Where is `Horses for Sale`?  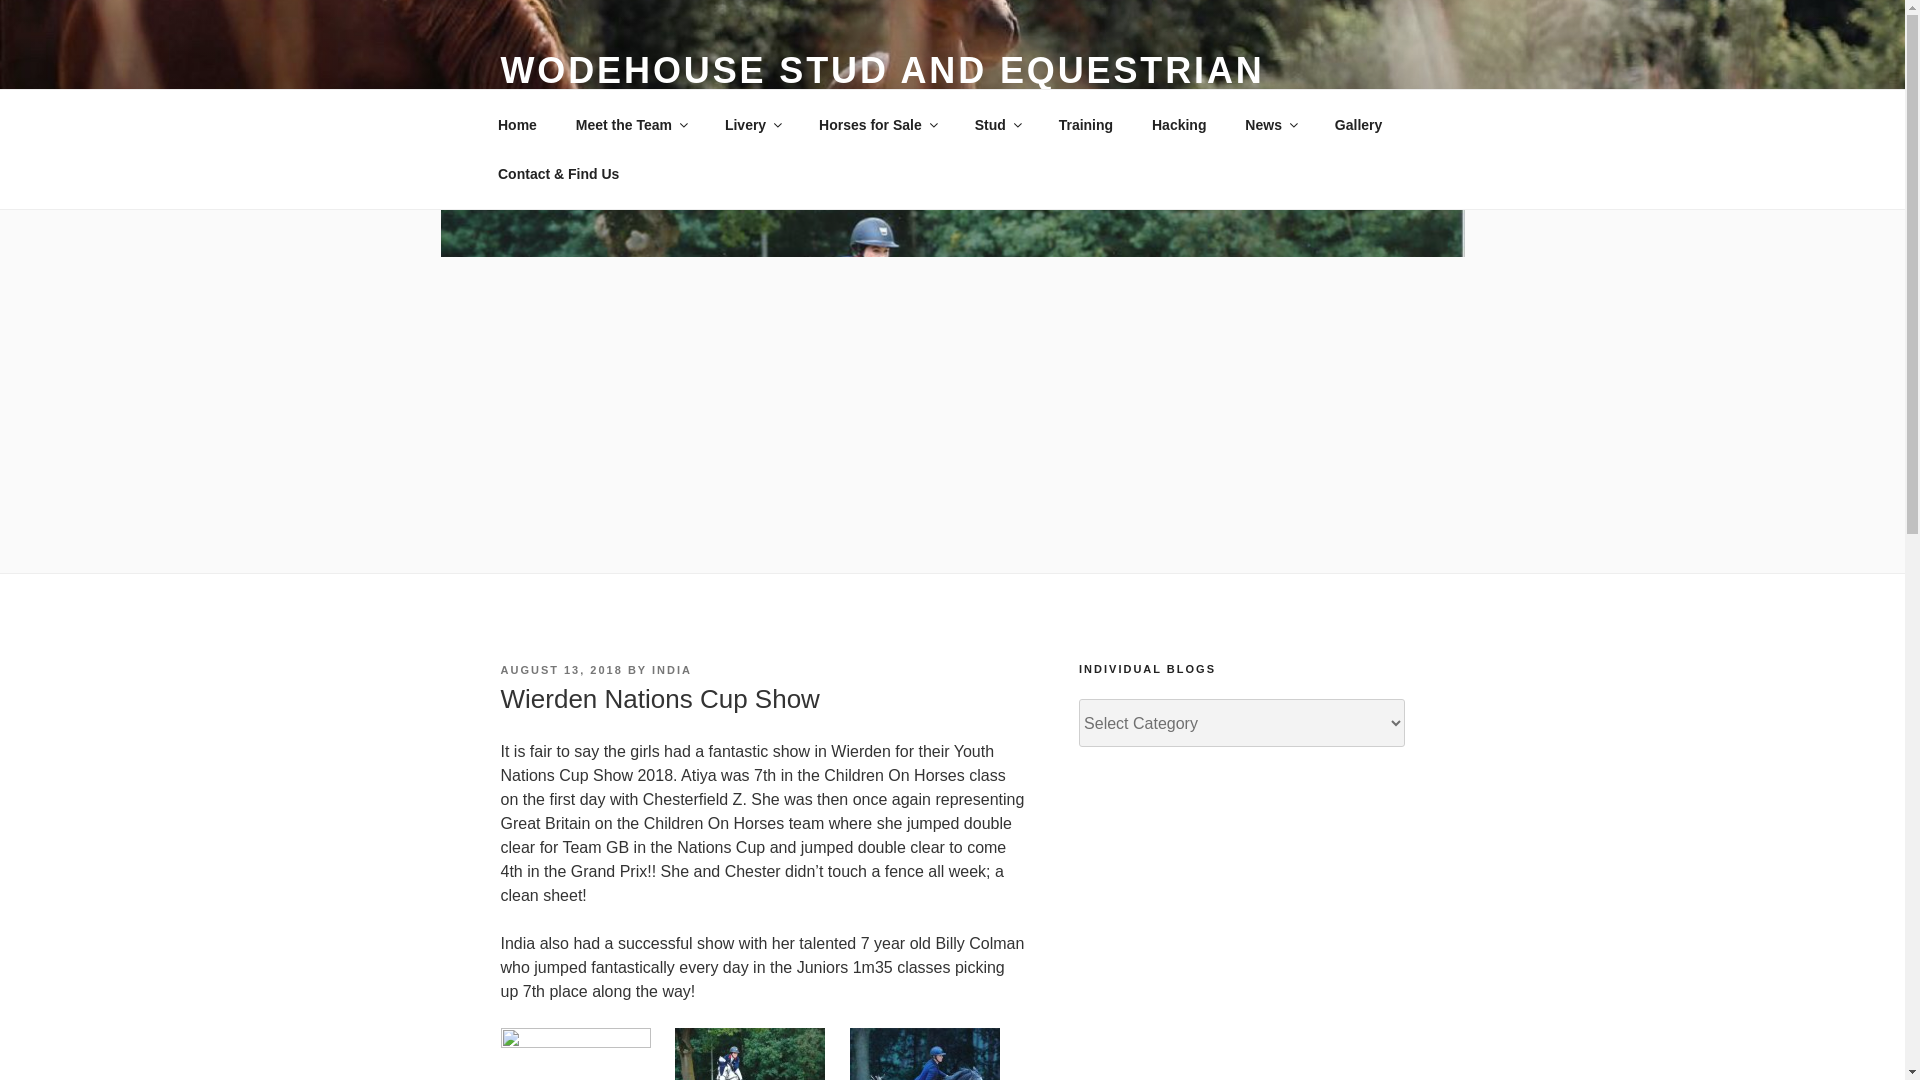
Horses for Sale is located at coordinates (878, 124).